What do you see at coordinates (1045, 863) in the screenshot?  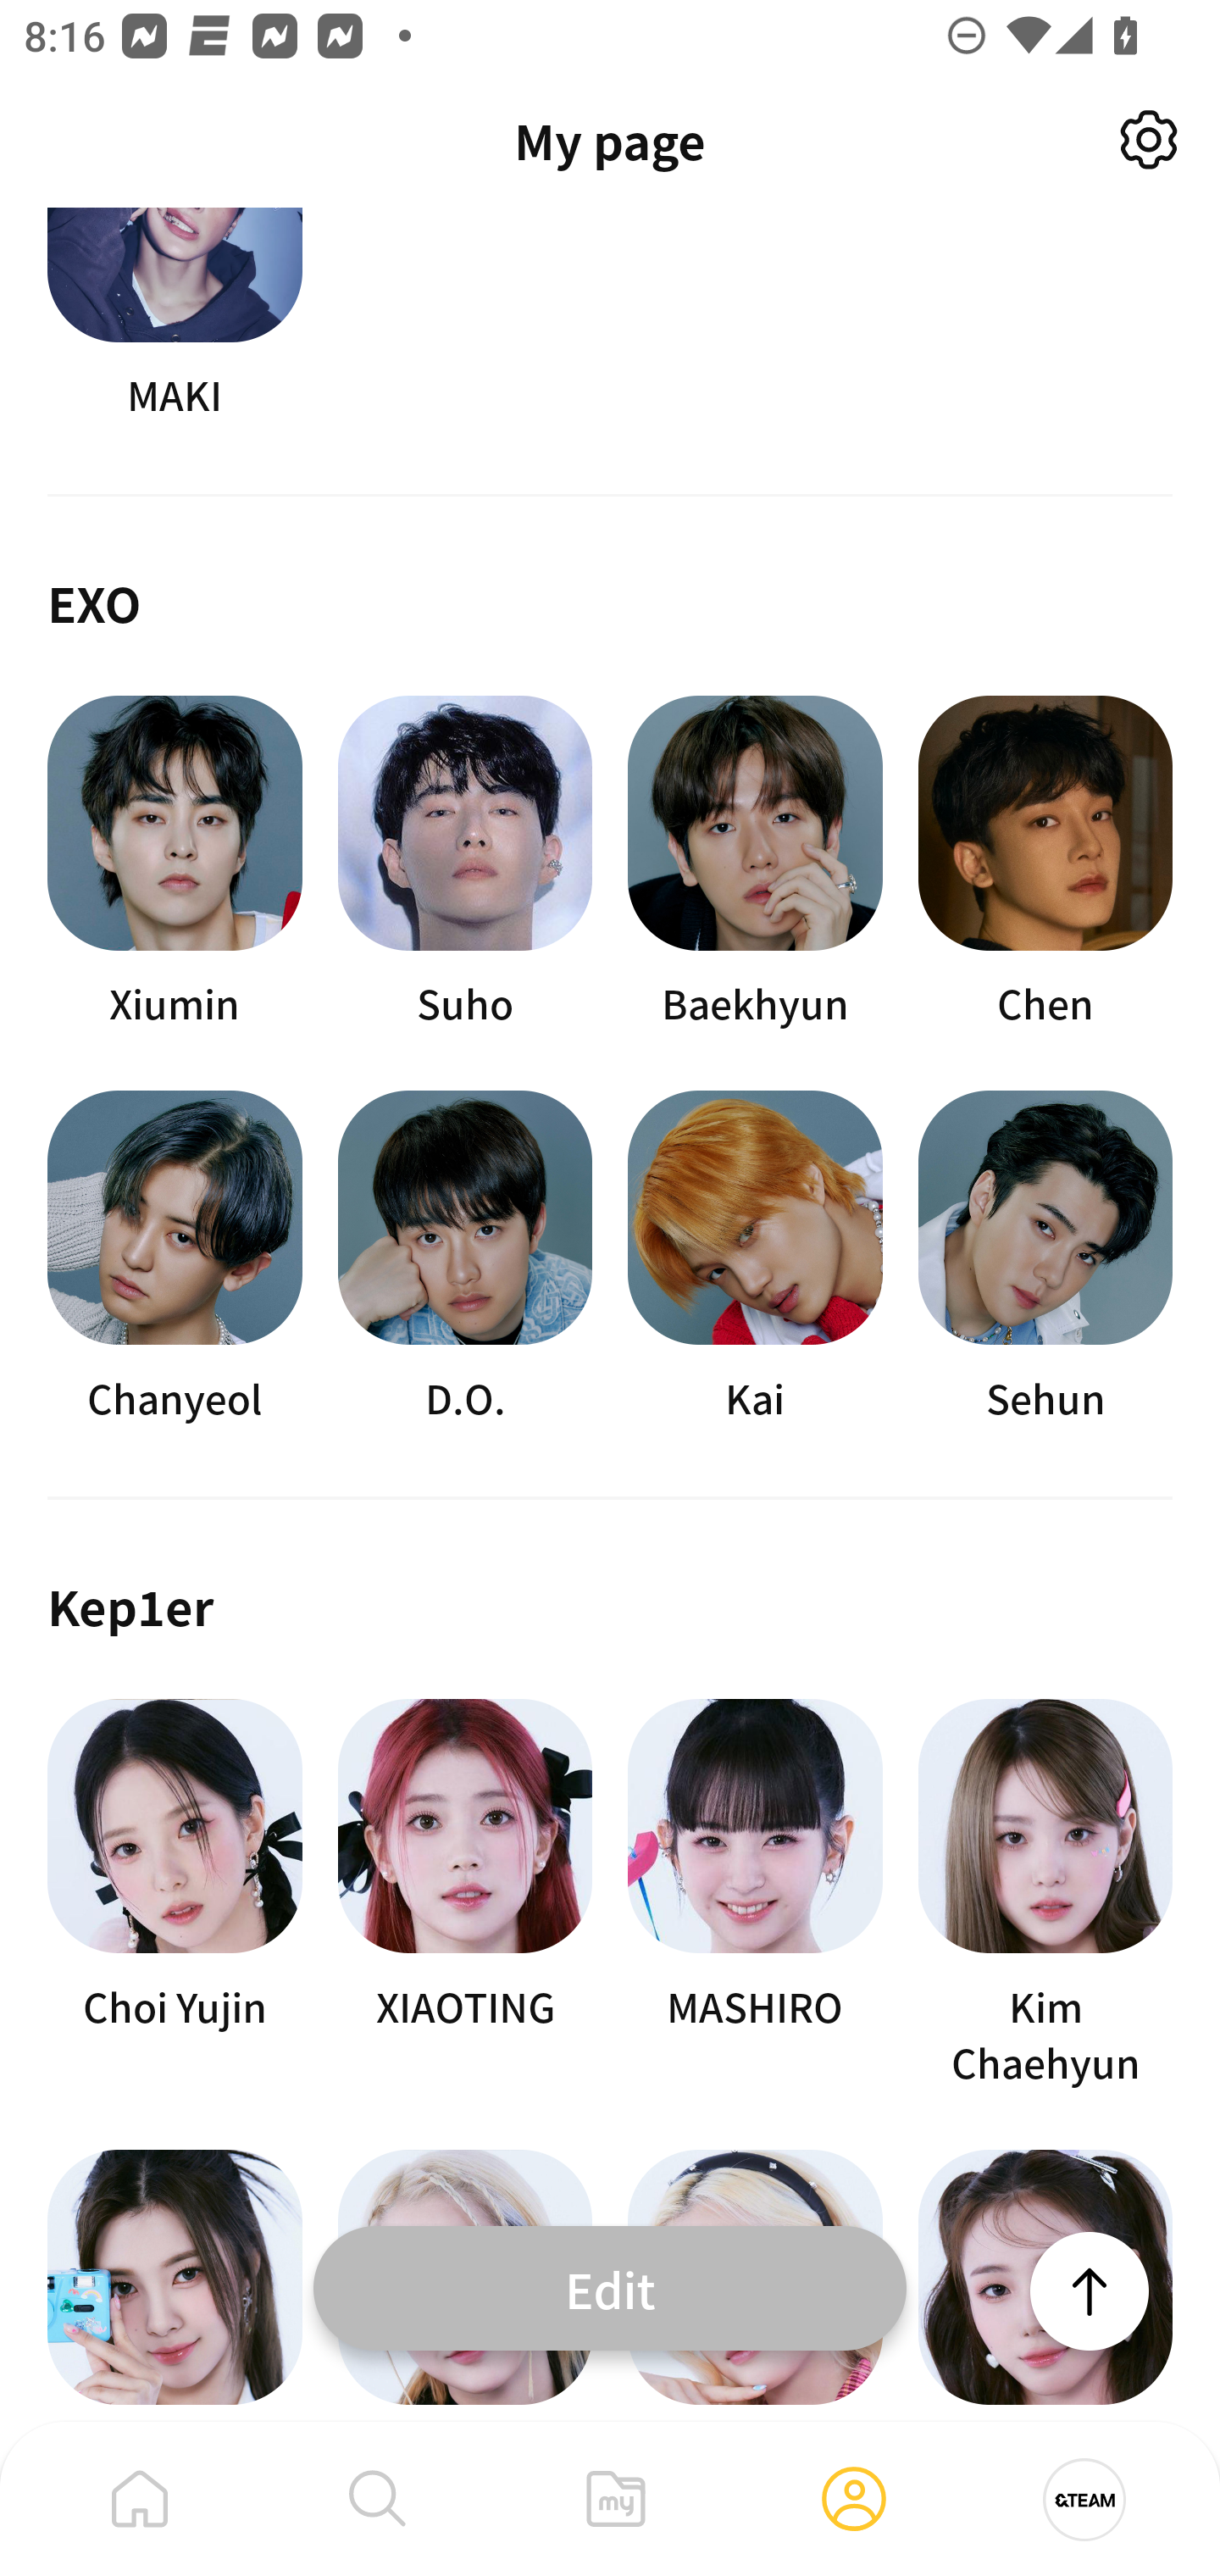 I see `Chen` at bounding box center [1045, 863].